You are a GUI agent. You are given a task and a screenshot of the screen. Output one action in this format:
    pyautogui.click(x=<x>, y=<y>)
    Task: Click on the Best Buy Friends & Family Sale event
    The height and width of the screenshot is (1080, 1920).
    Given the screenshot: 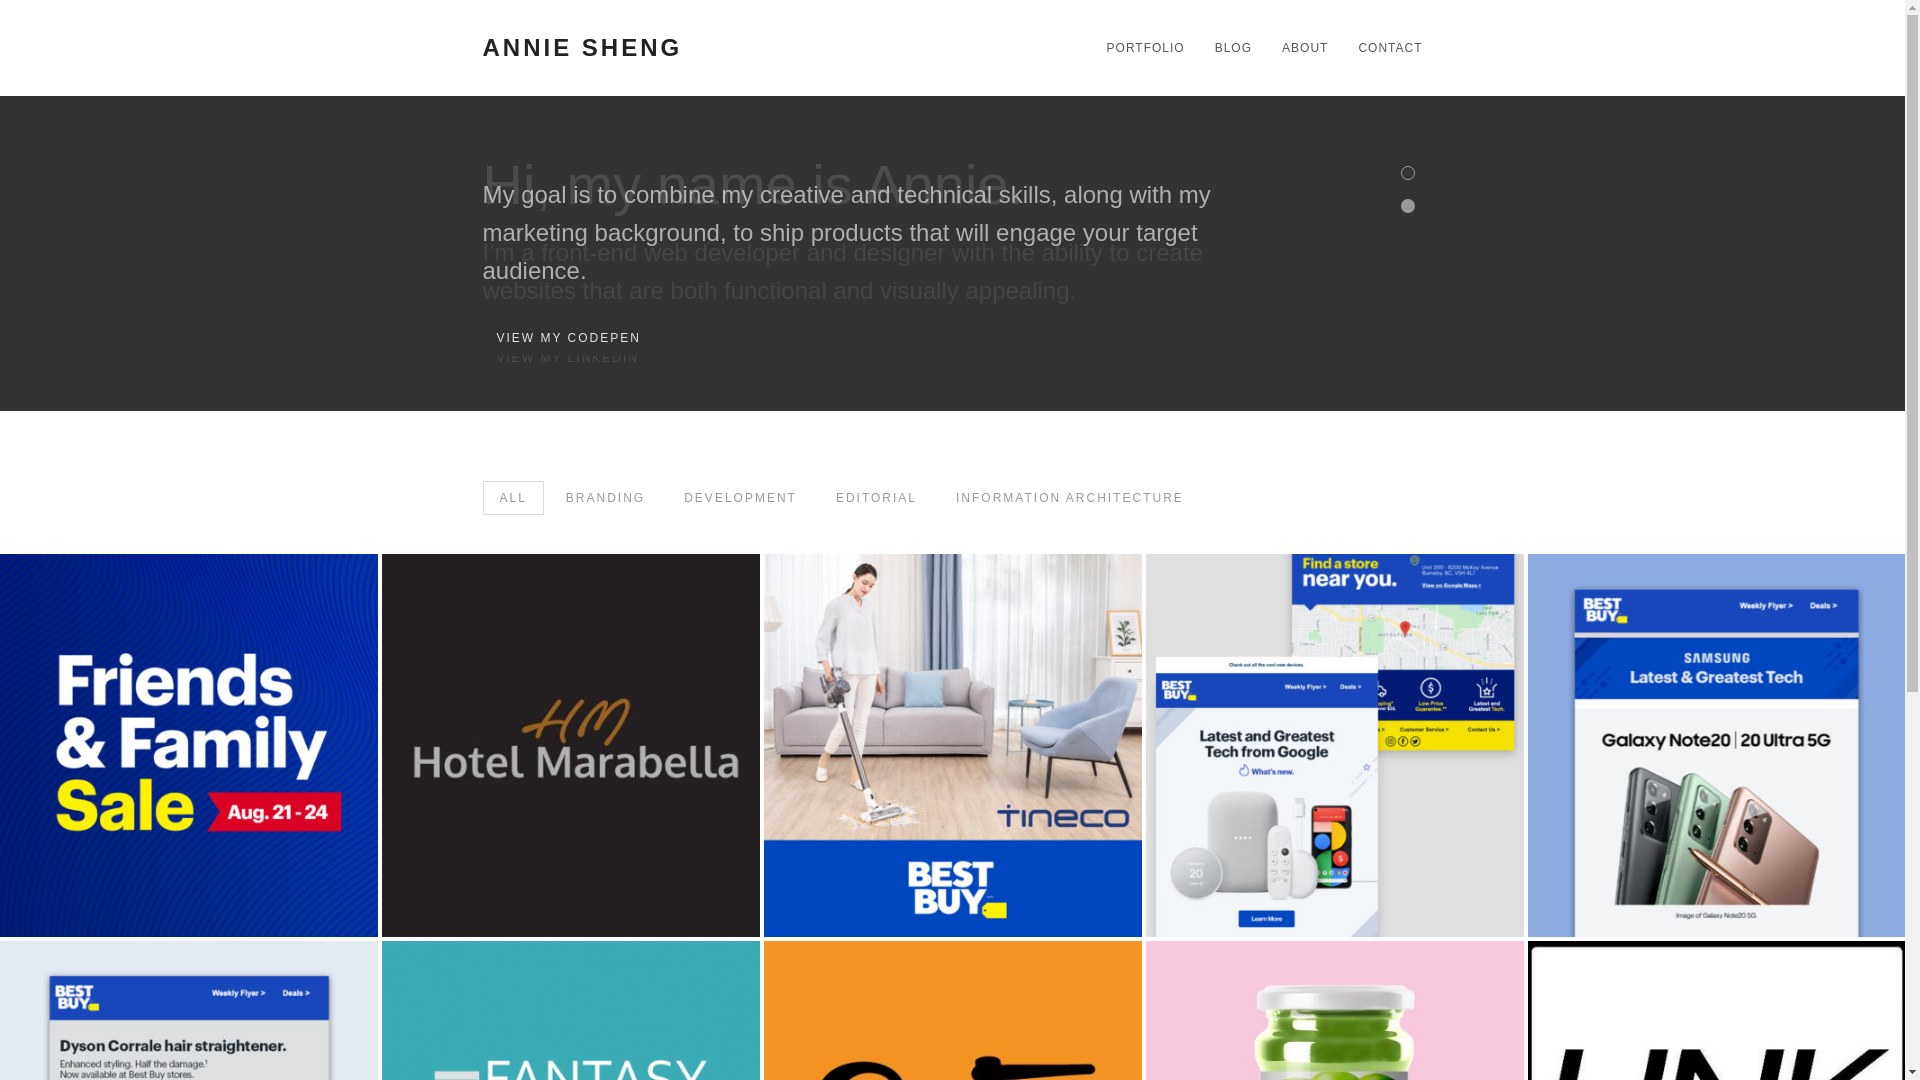 What is the action you would take?
    pyautogui.click(x=189, y=746)
    